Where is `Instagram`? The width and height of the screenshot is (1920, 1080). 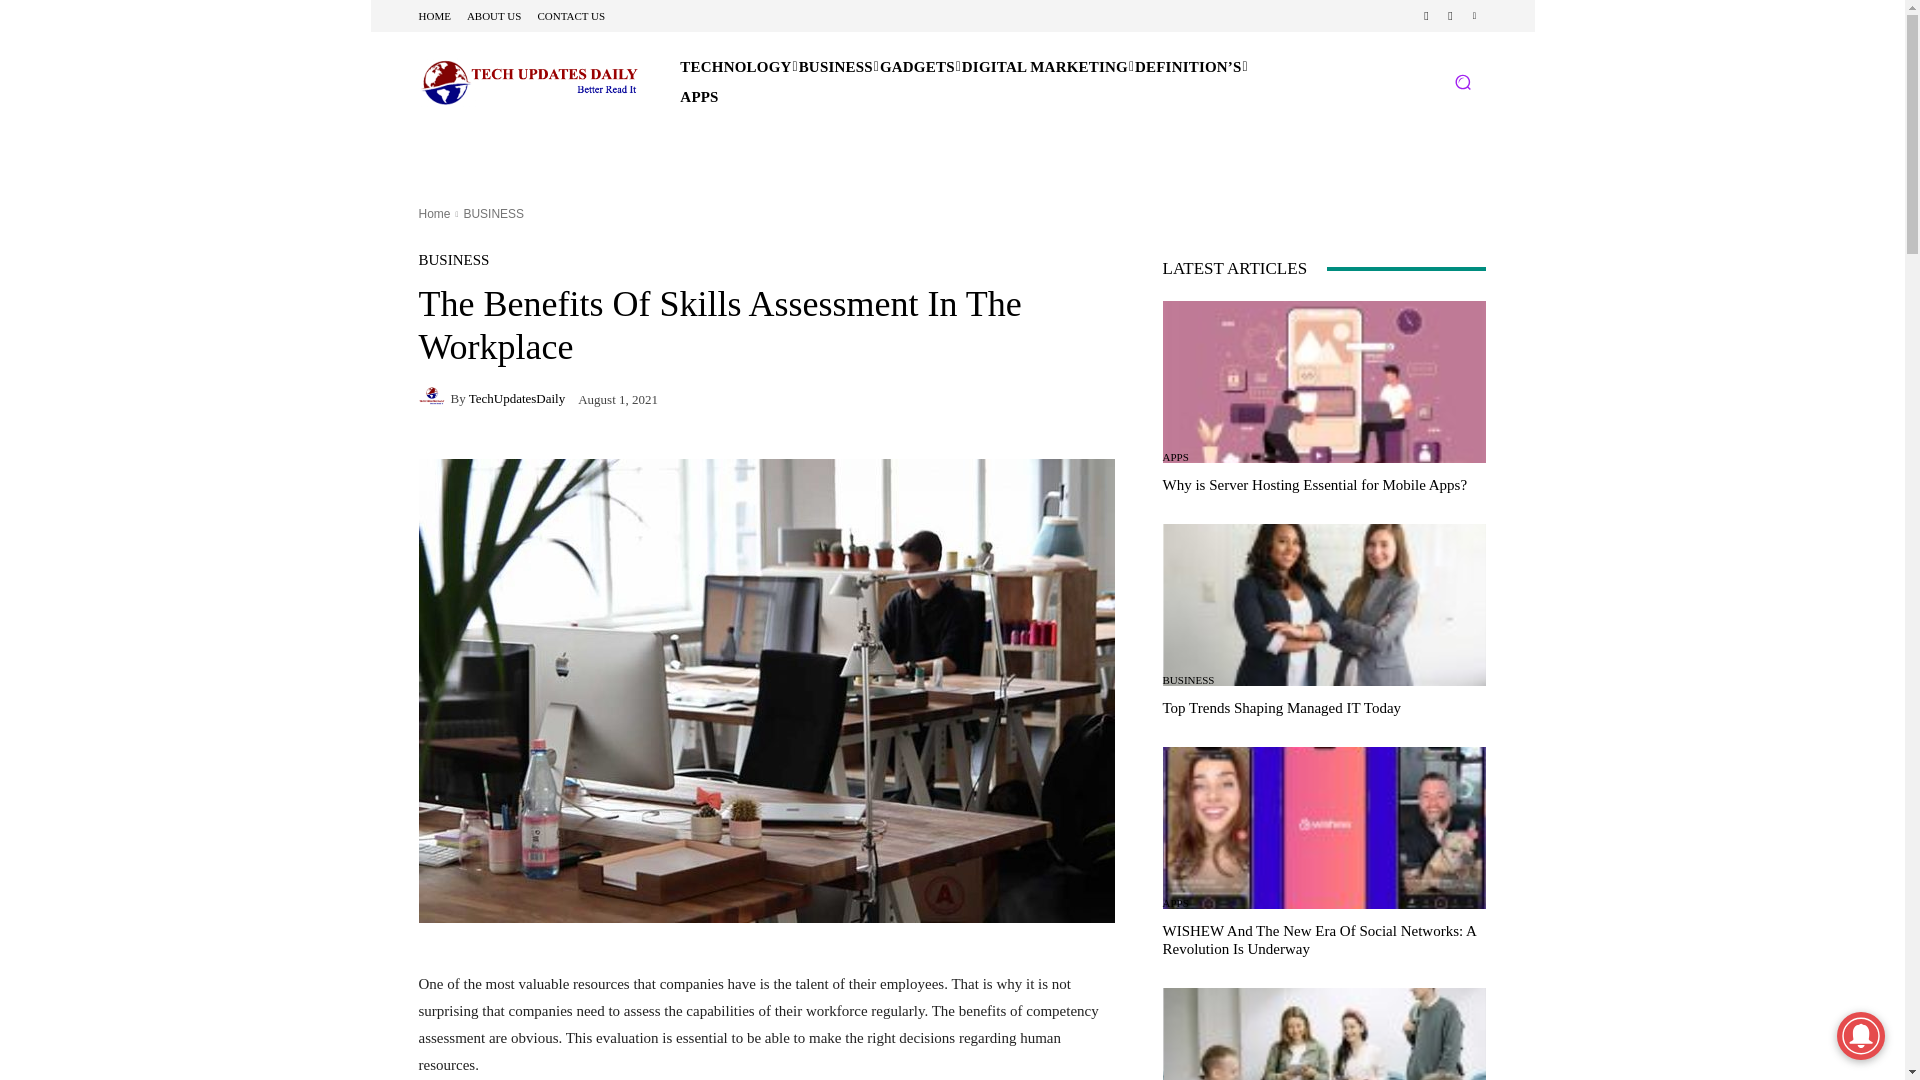 Instagram is located at coordinates (1450, 16).